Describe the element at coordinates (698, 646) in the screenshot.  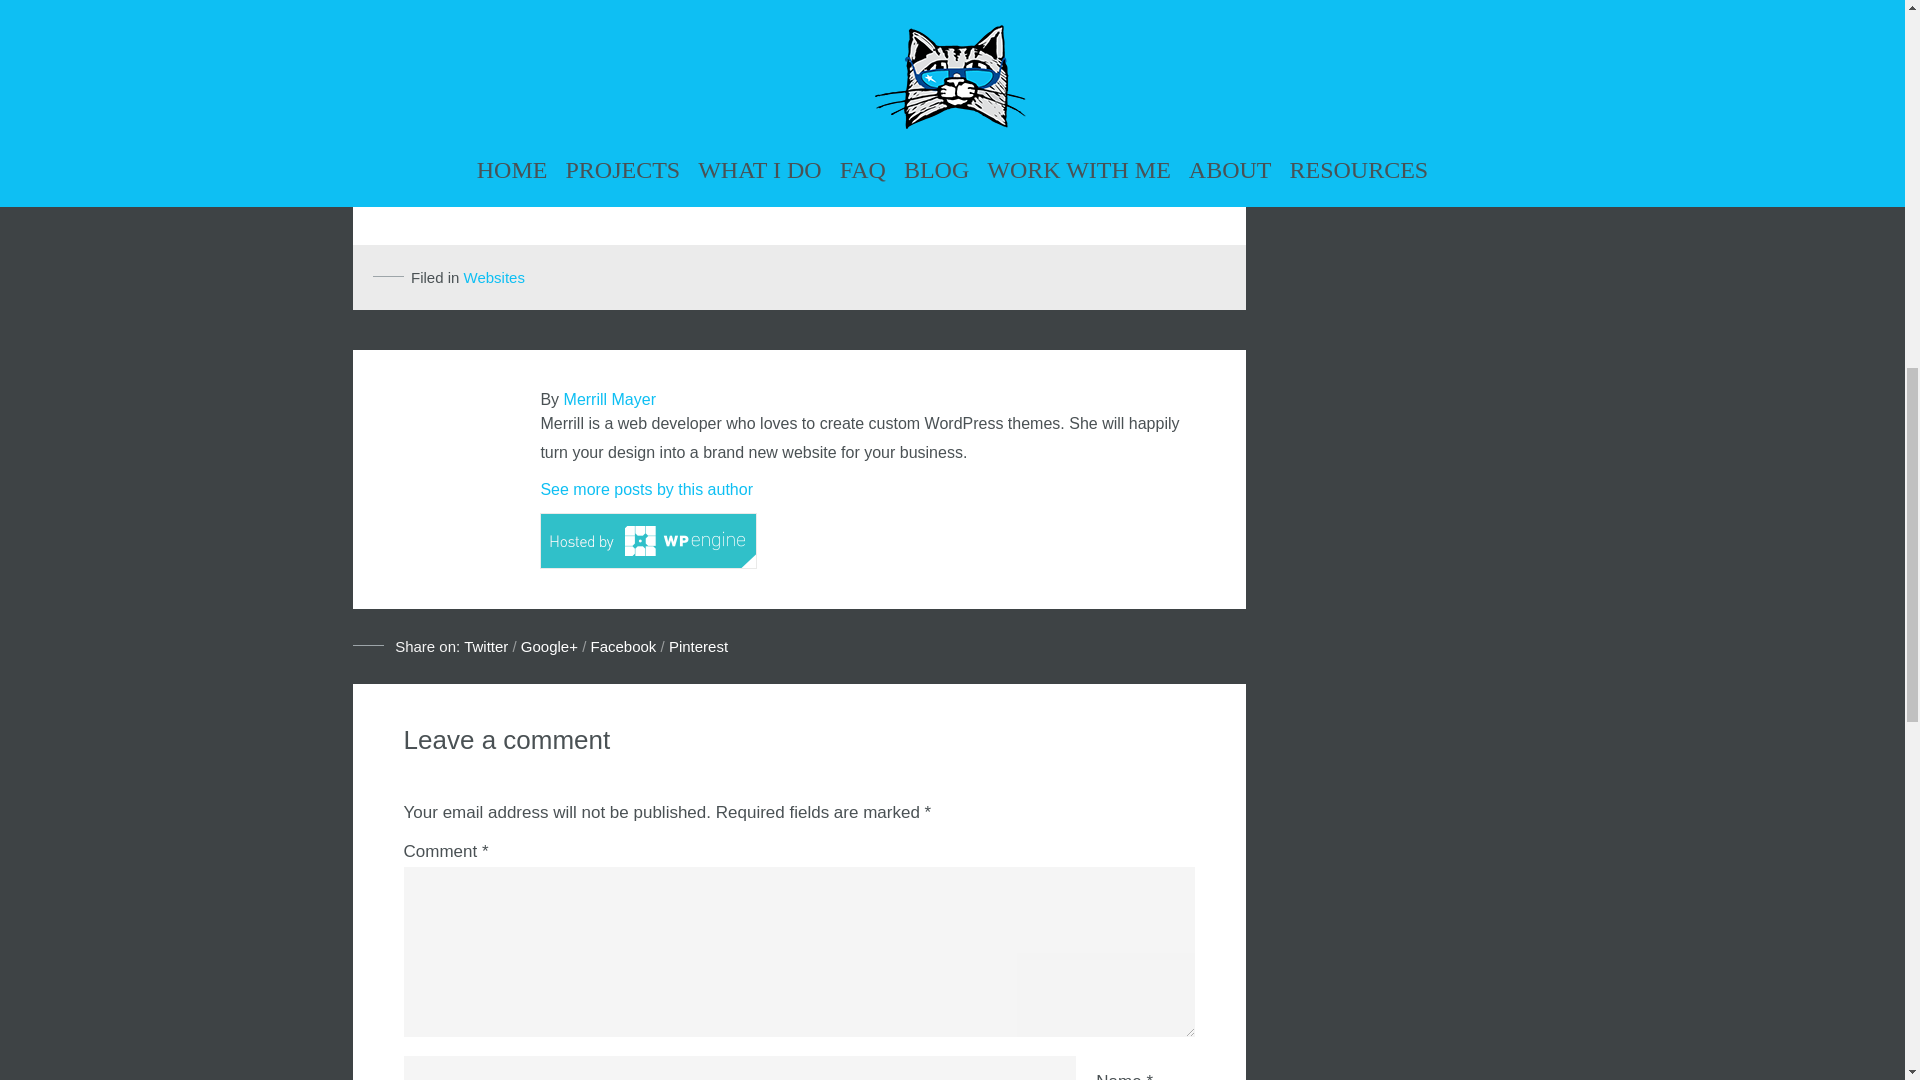
I see `Pinterest` at that location.